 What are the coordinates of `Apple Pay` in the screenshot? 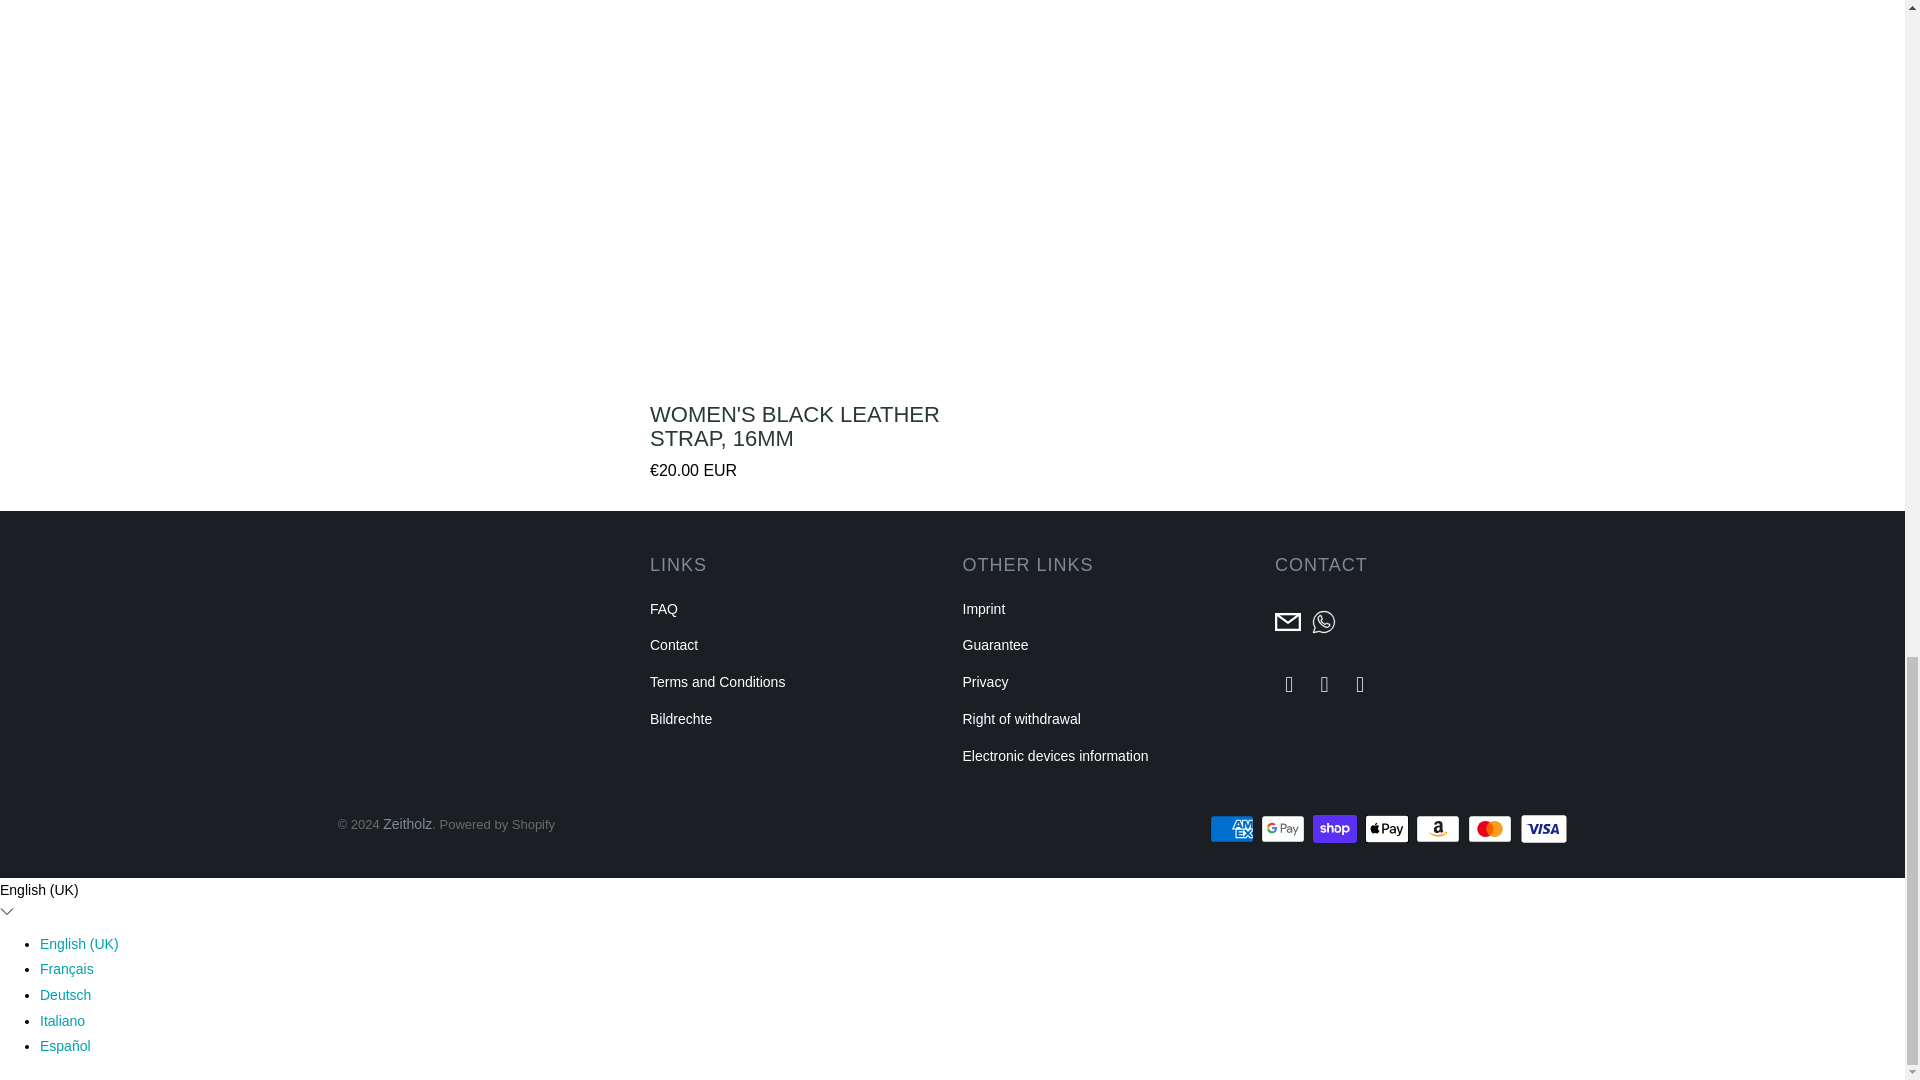 It's located at (1389, 828).